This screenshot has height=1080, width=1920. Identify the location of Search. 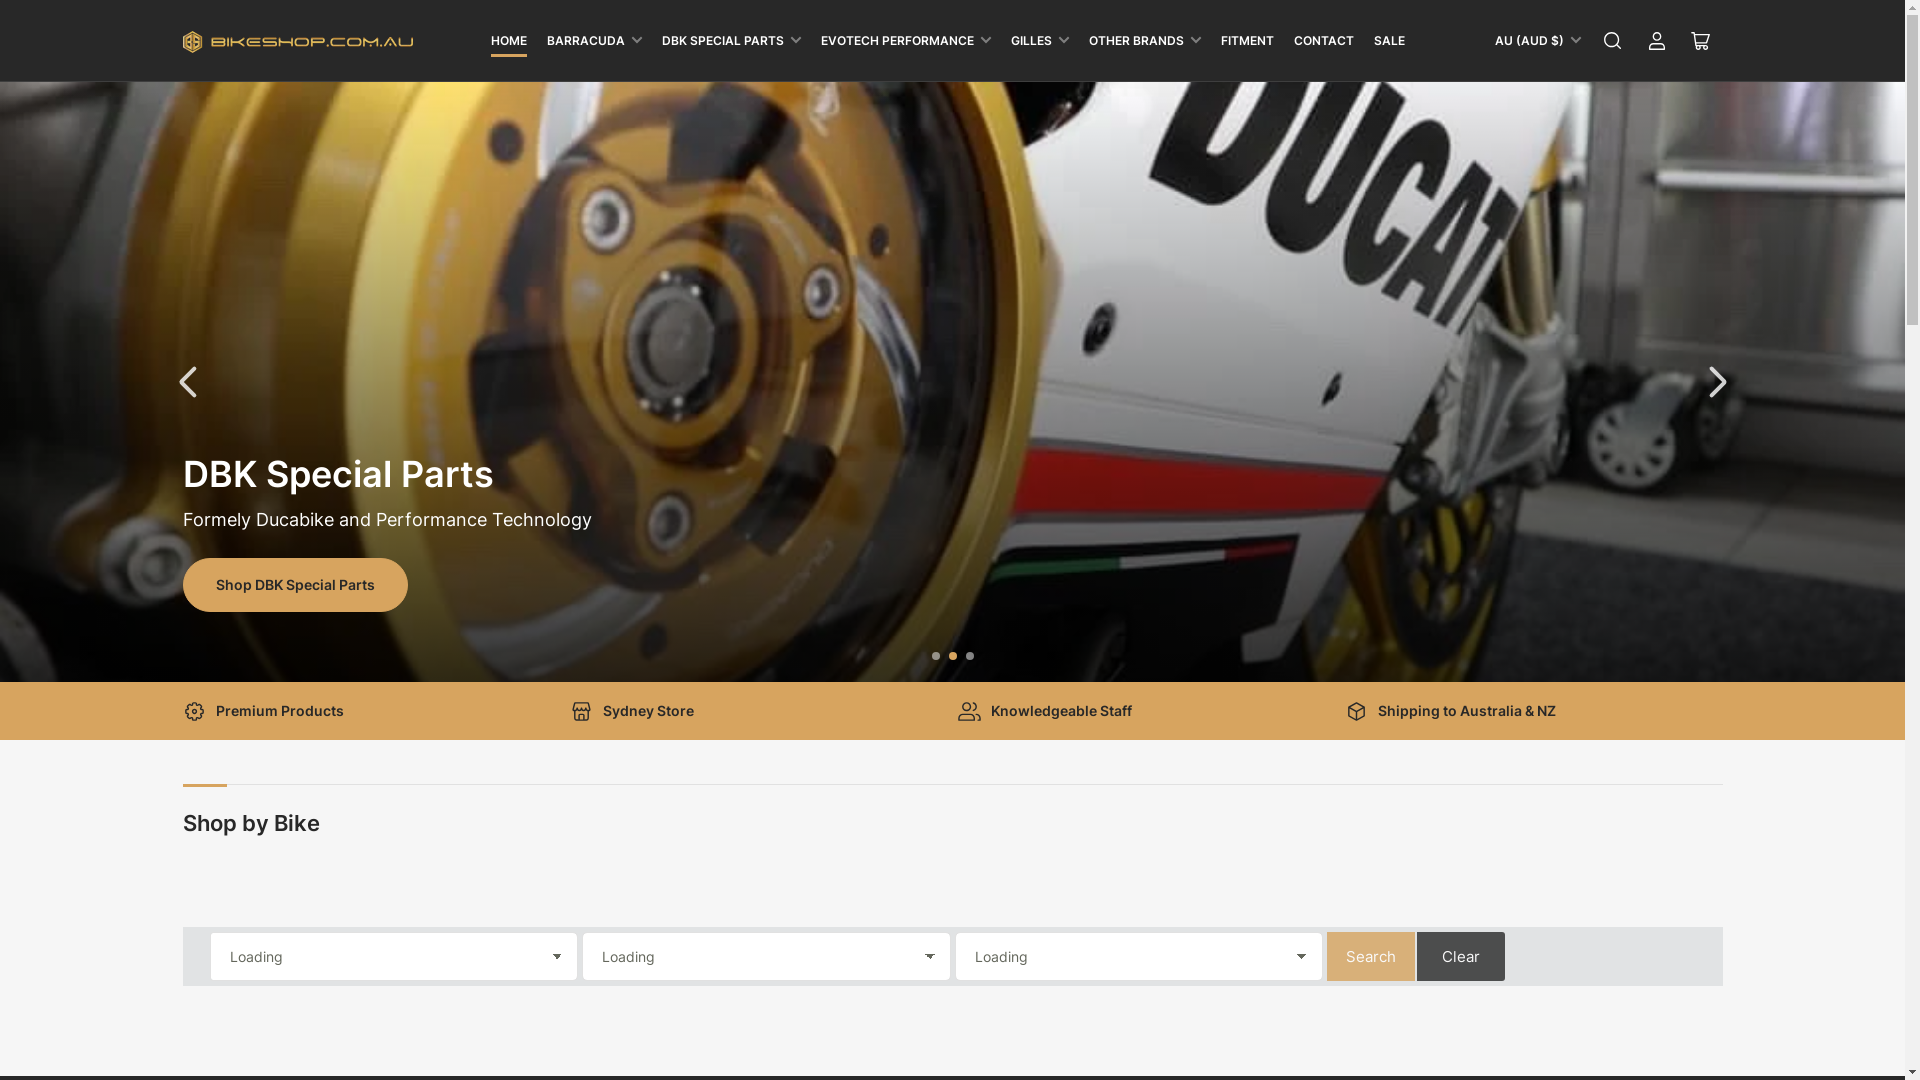
(1371, 956).